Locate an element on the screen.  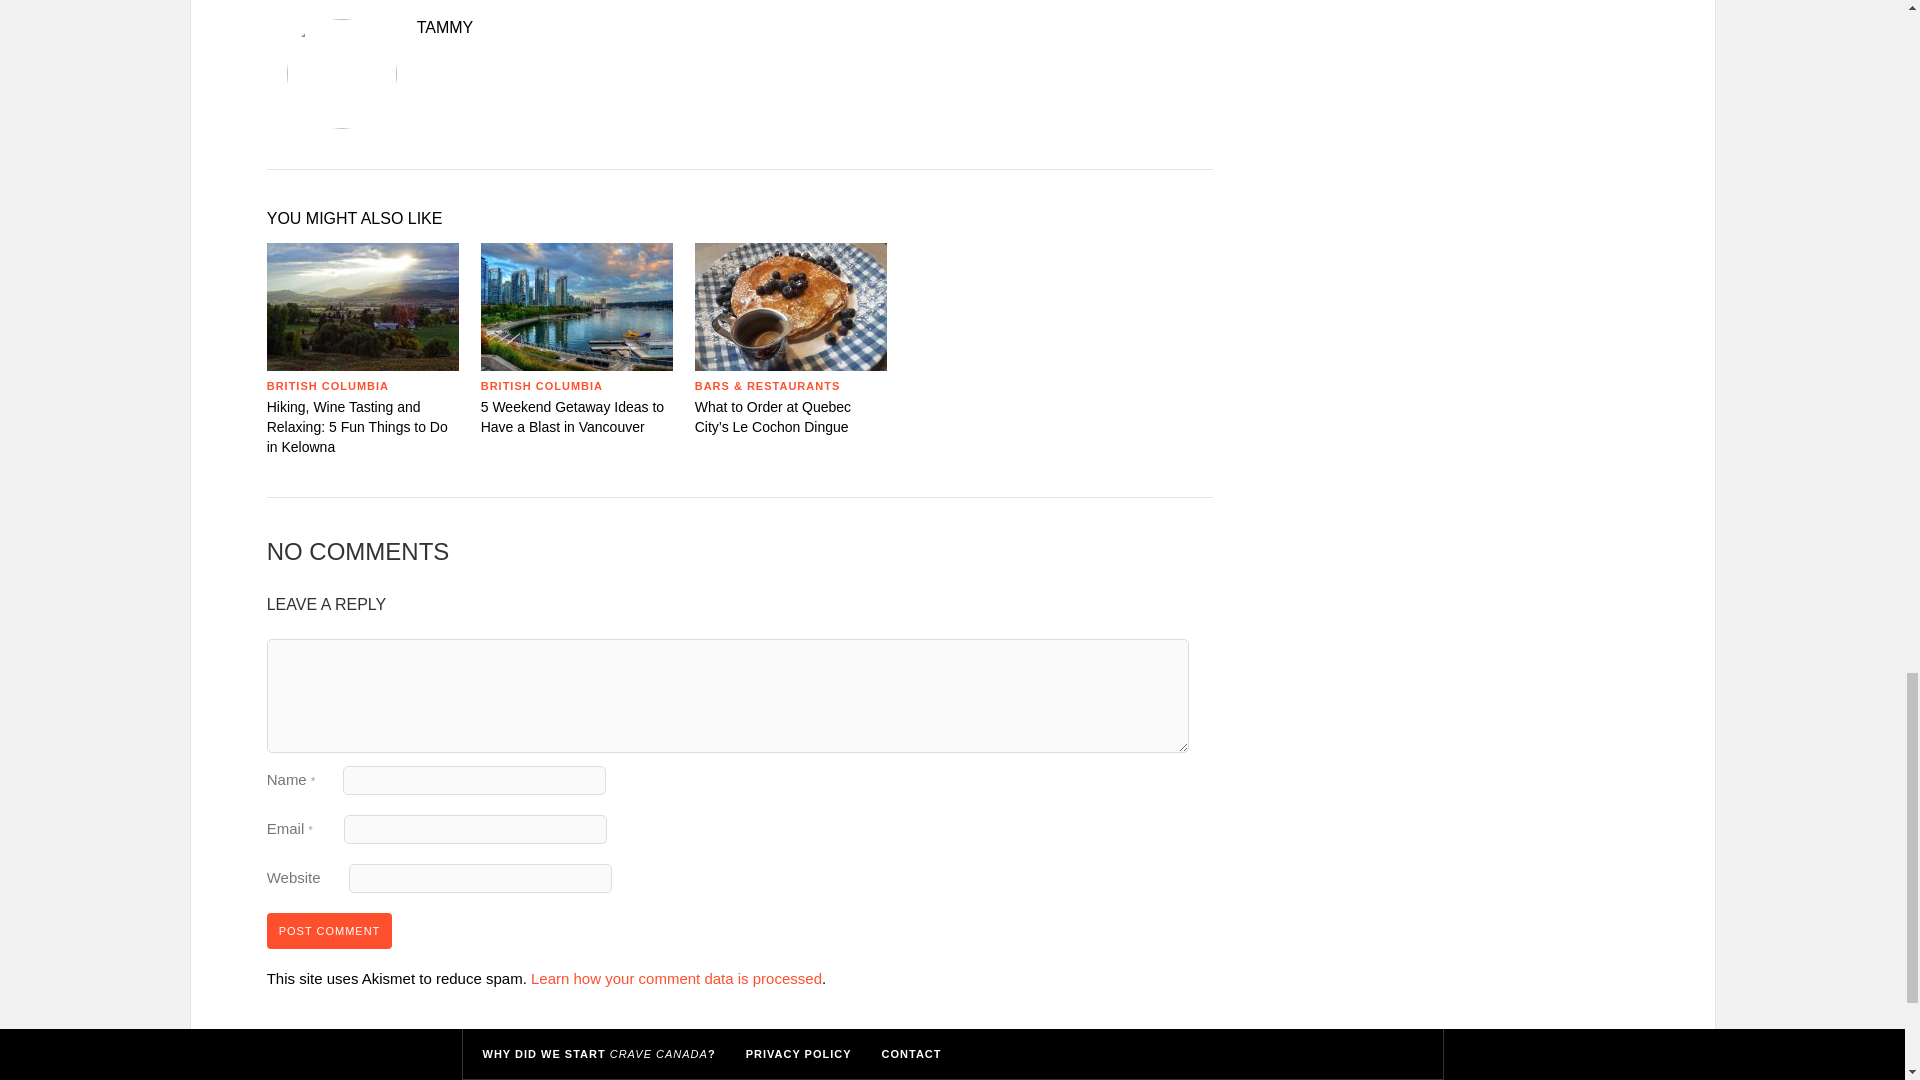
TAMMY is located at coordinates (739, 28).